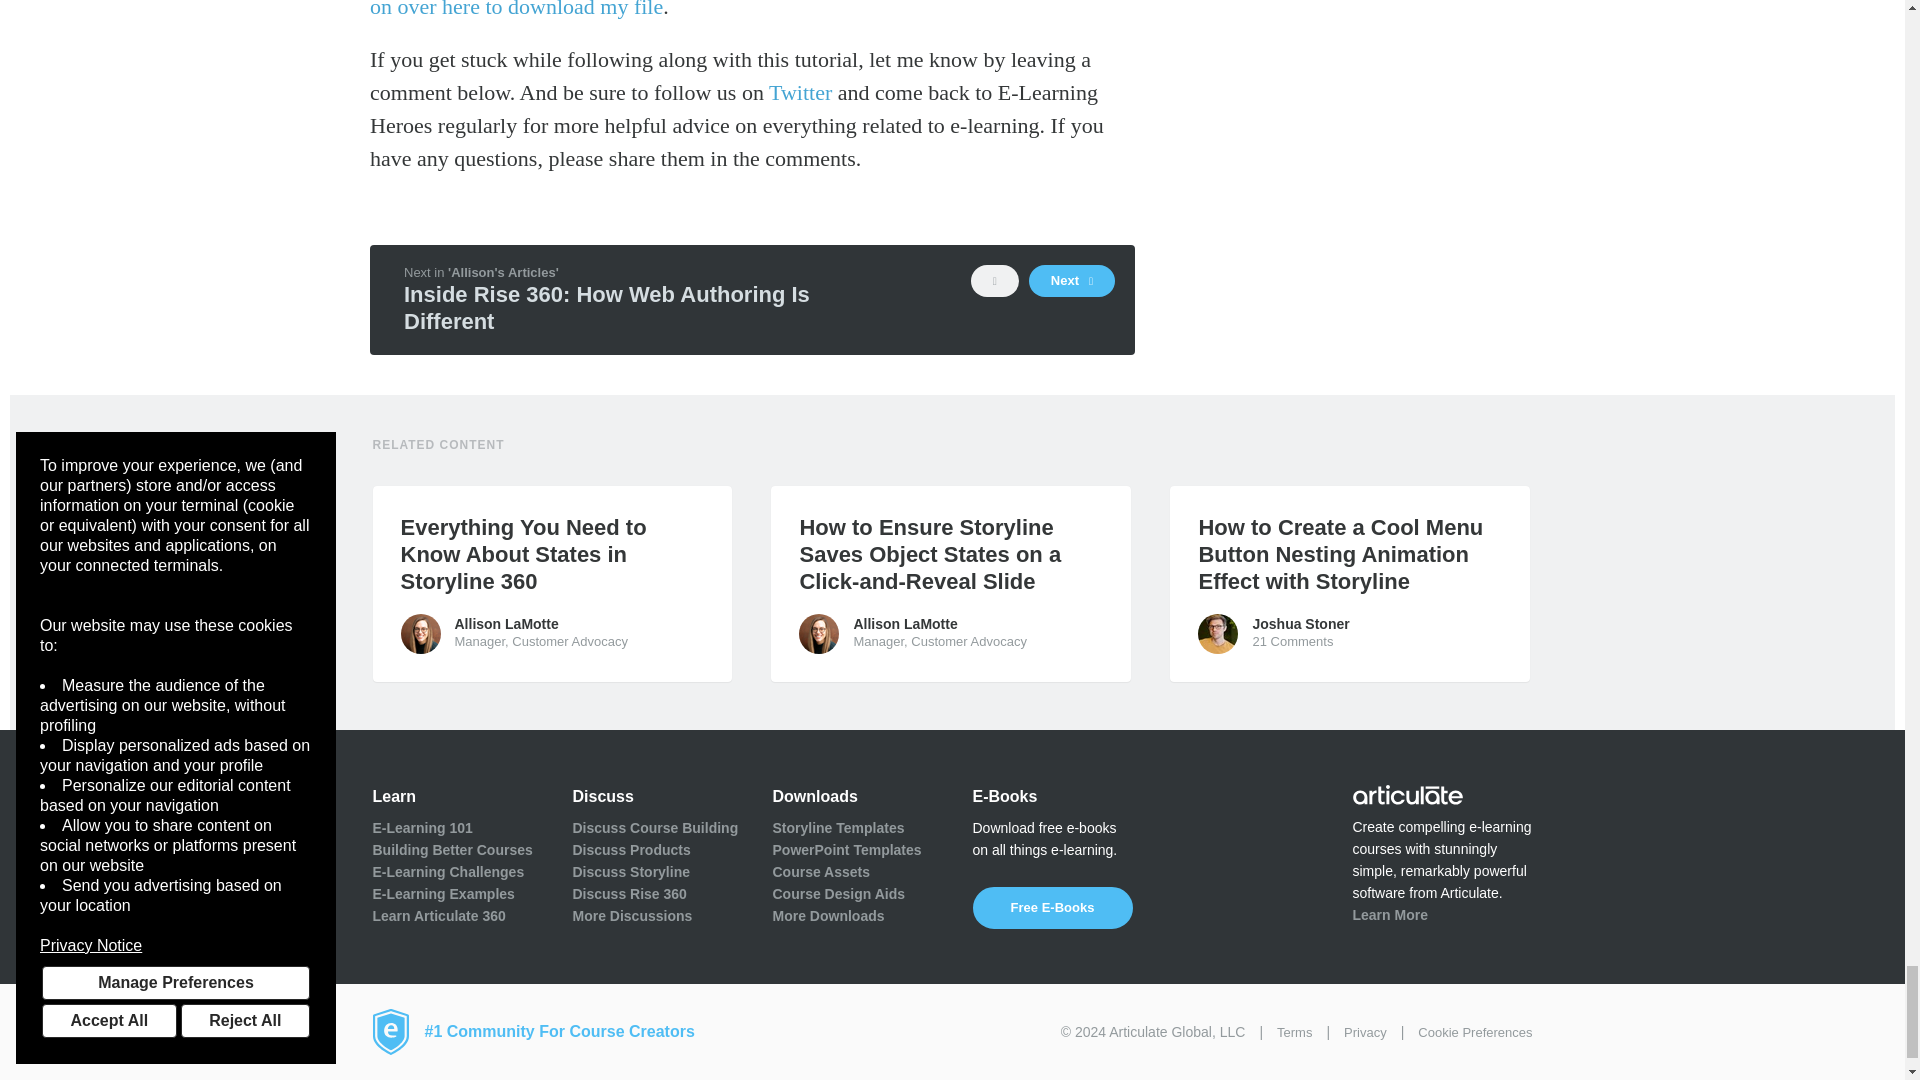 This screenshot has height=1080, width=1920. I want to click on Everything You Need to Know About States in Storyline 360, so click(552, 554).